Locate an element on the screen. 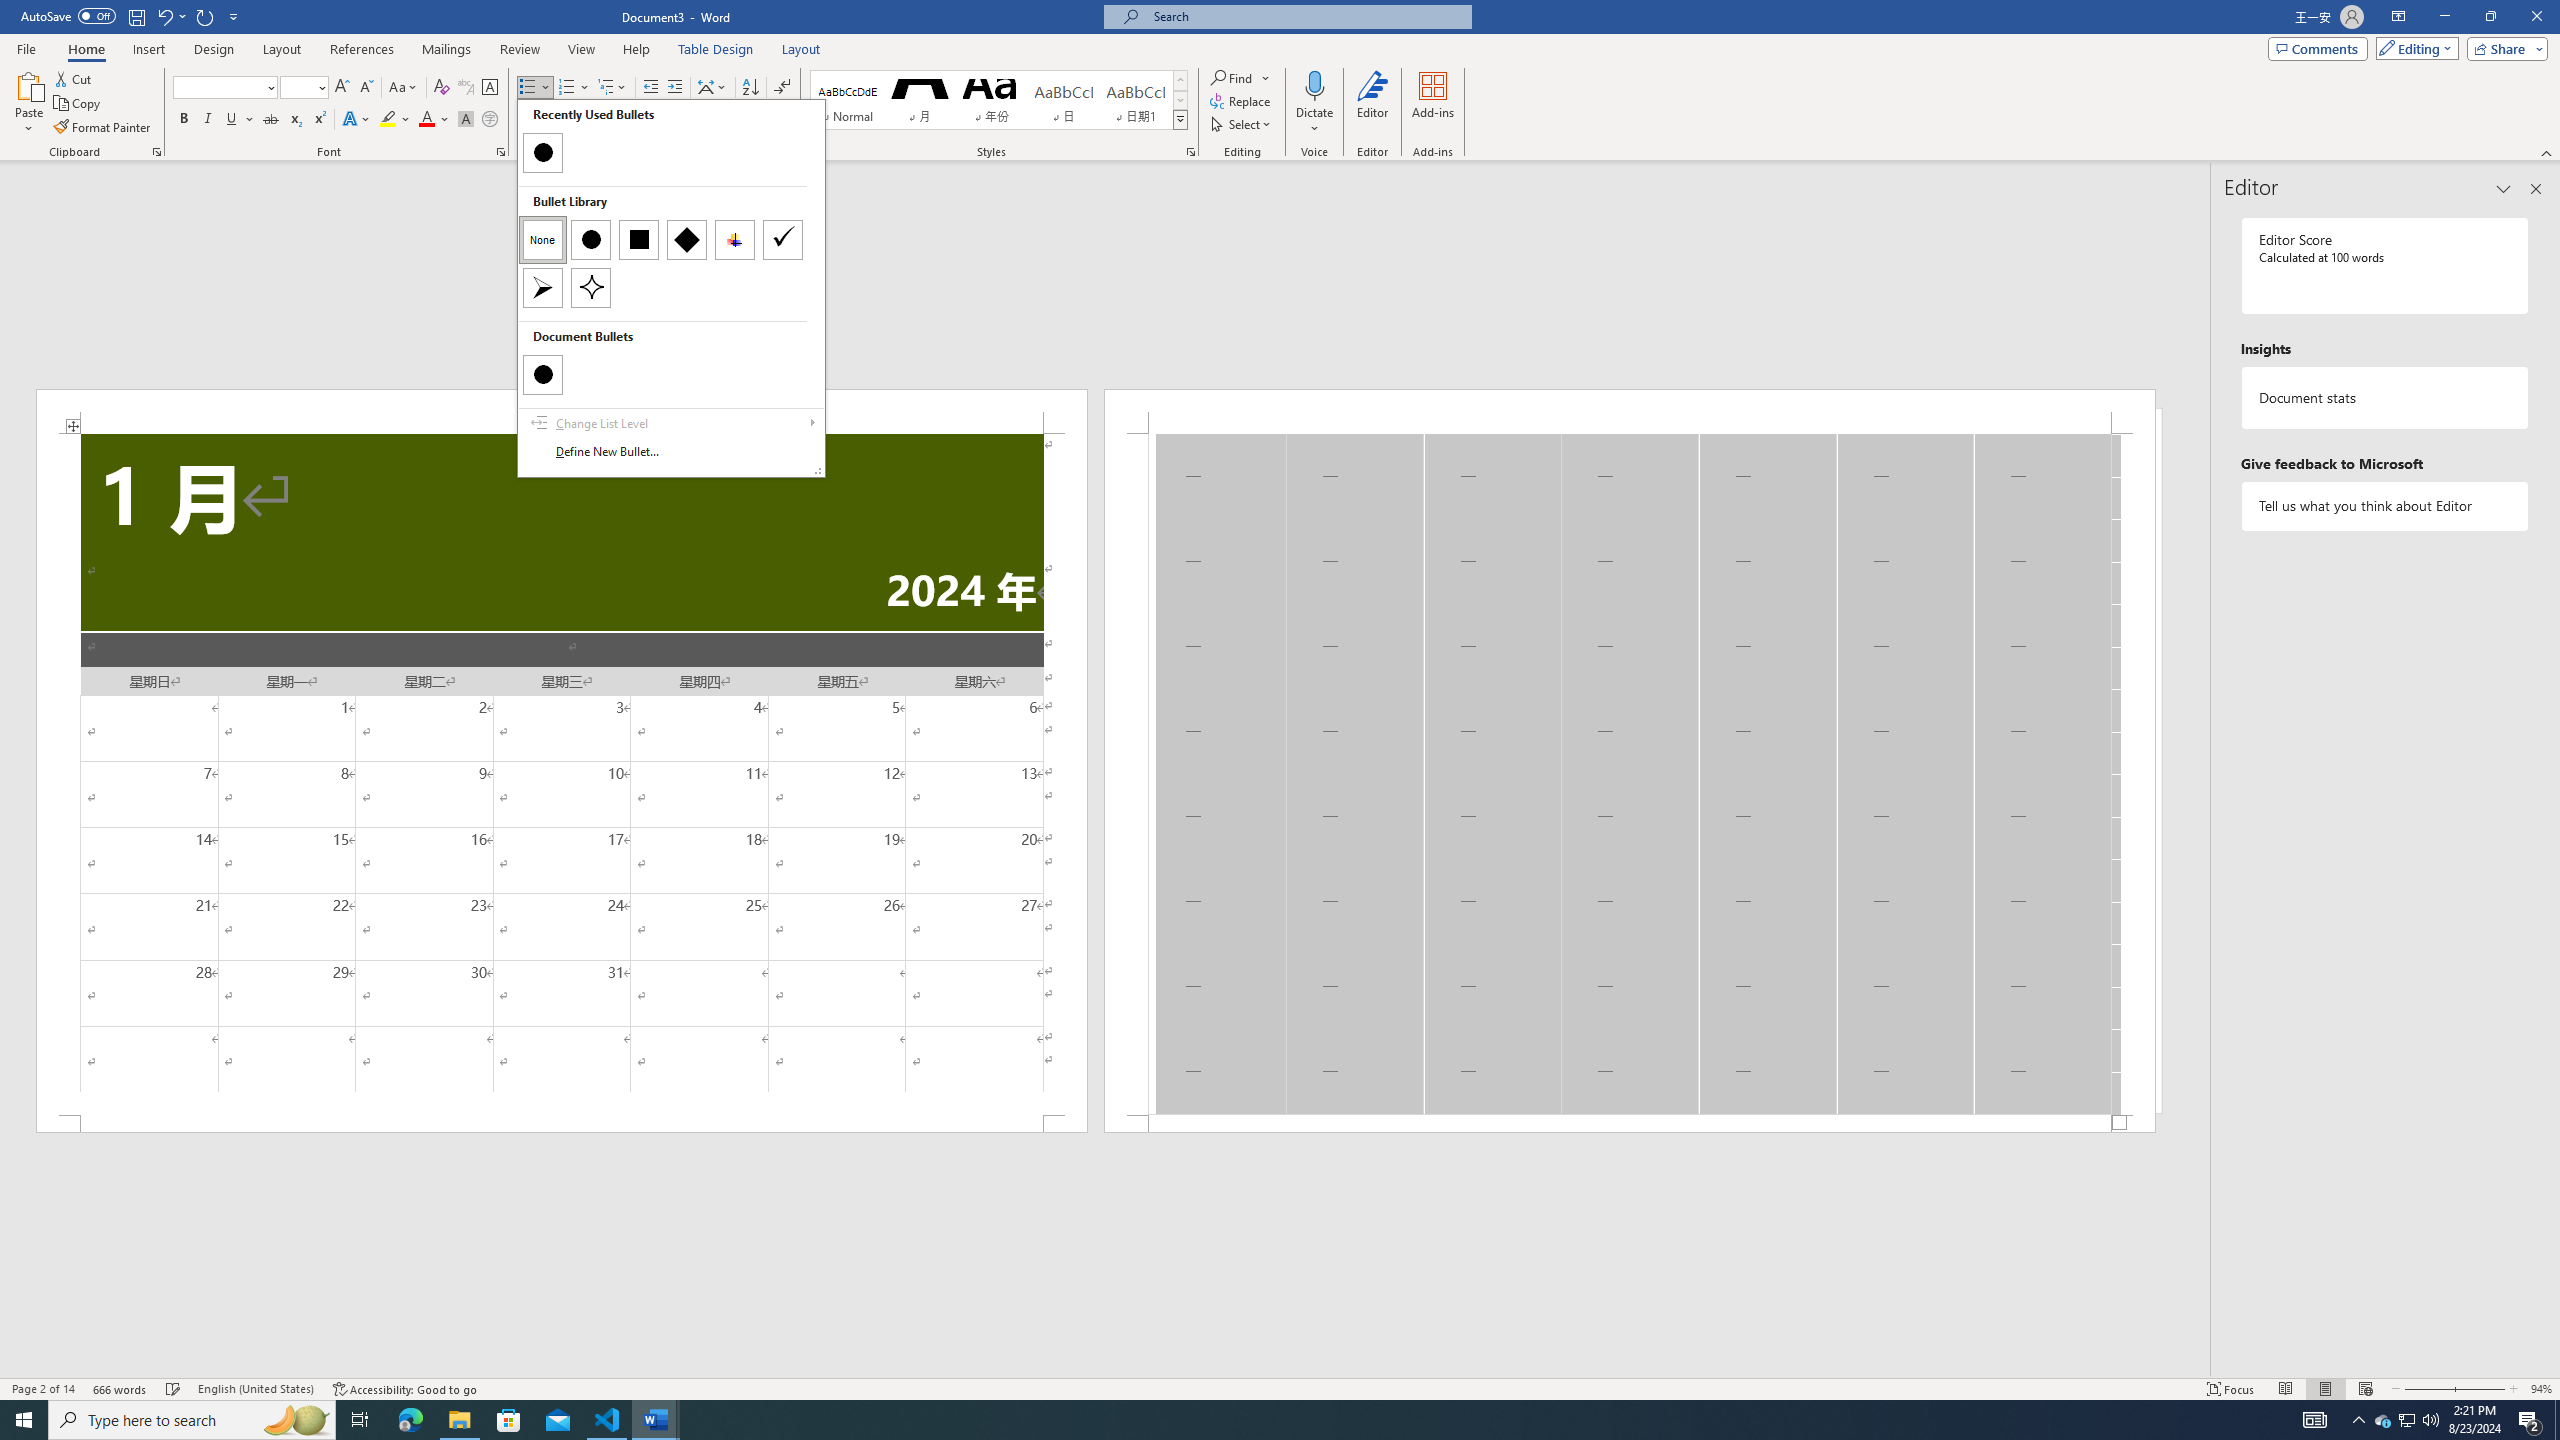  Font... is located at coordinates (502, 152).